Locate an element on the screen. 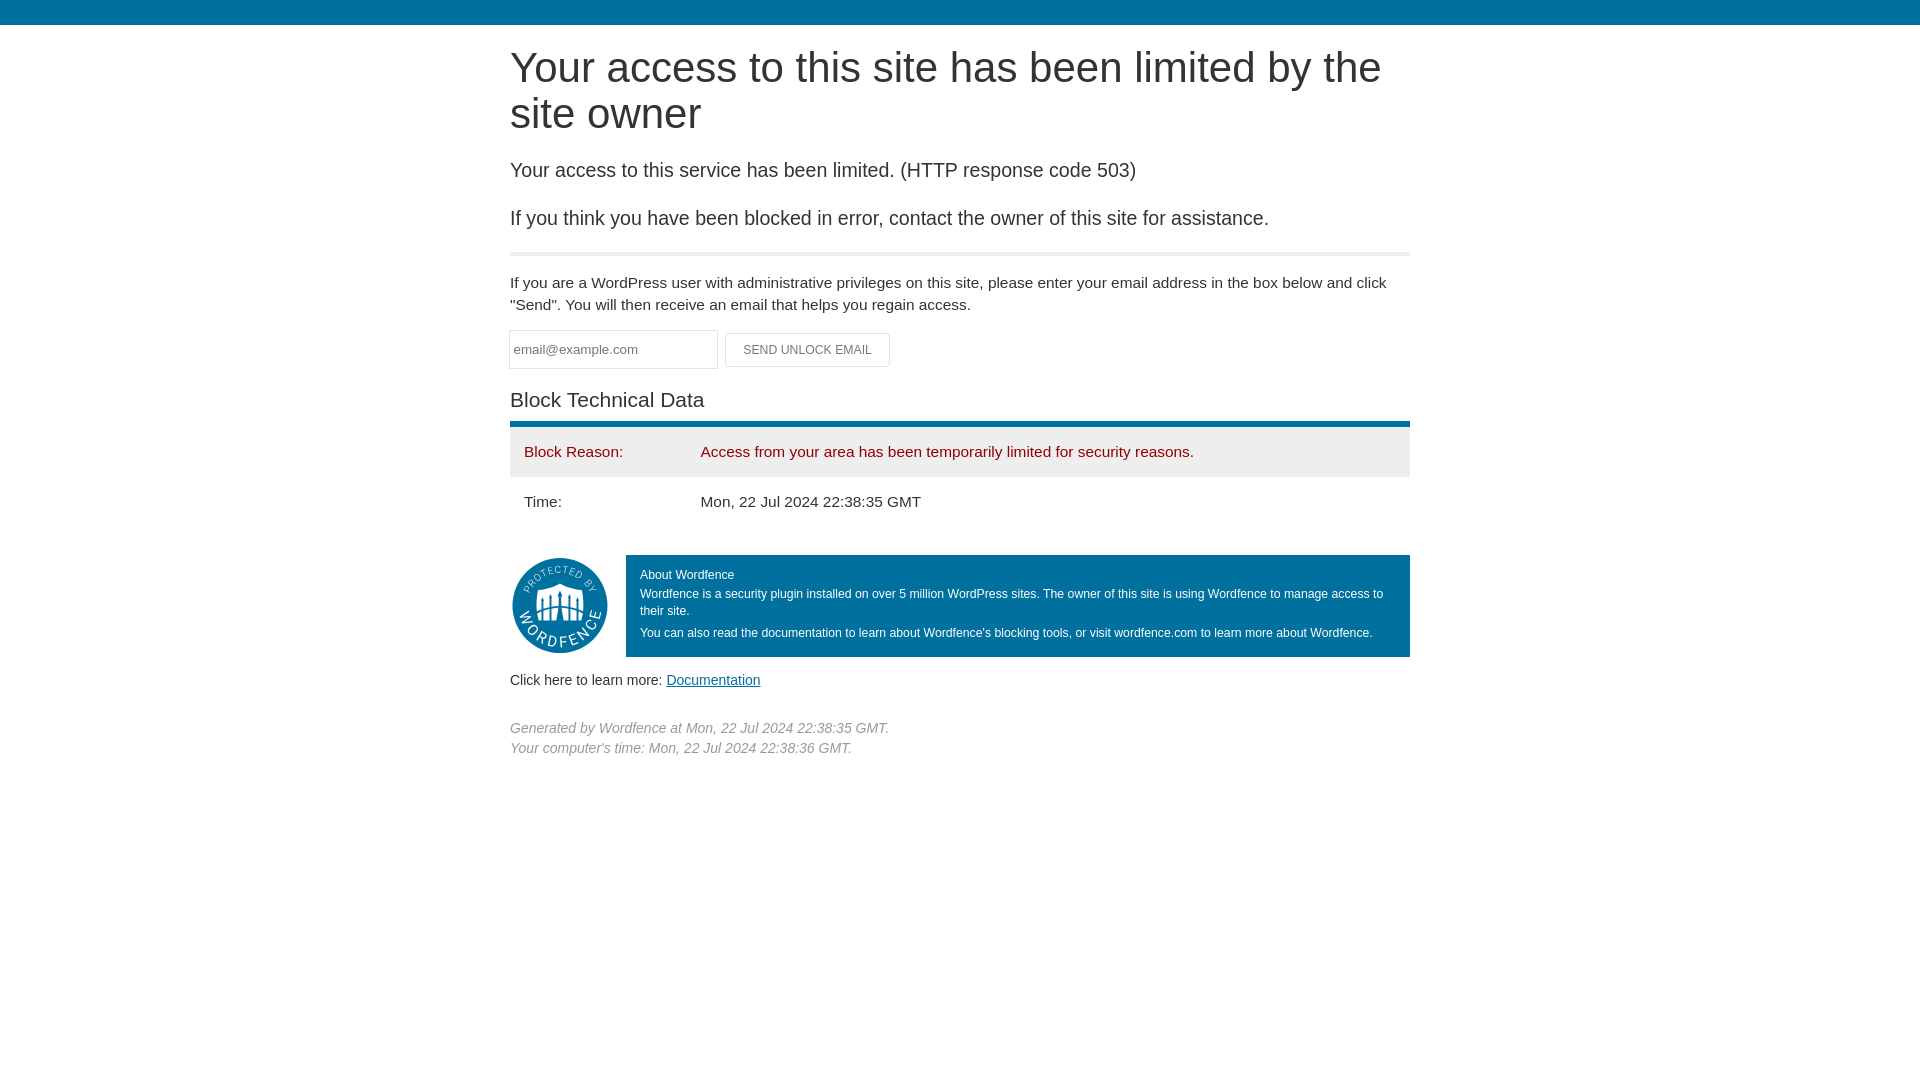 The width and height of the screenshot is (1920, 1080). Documentation is located at coordinates (713, 679).